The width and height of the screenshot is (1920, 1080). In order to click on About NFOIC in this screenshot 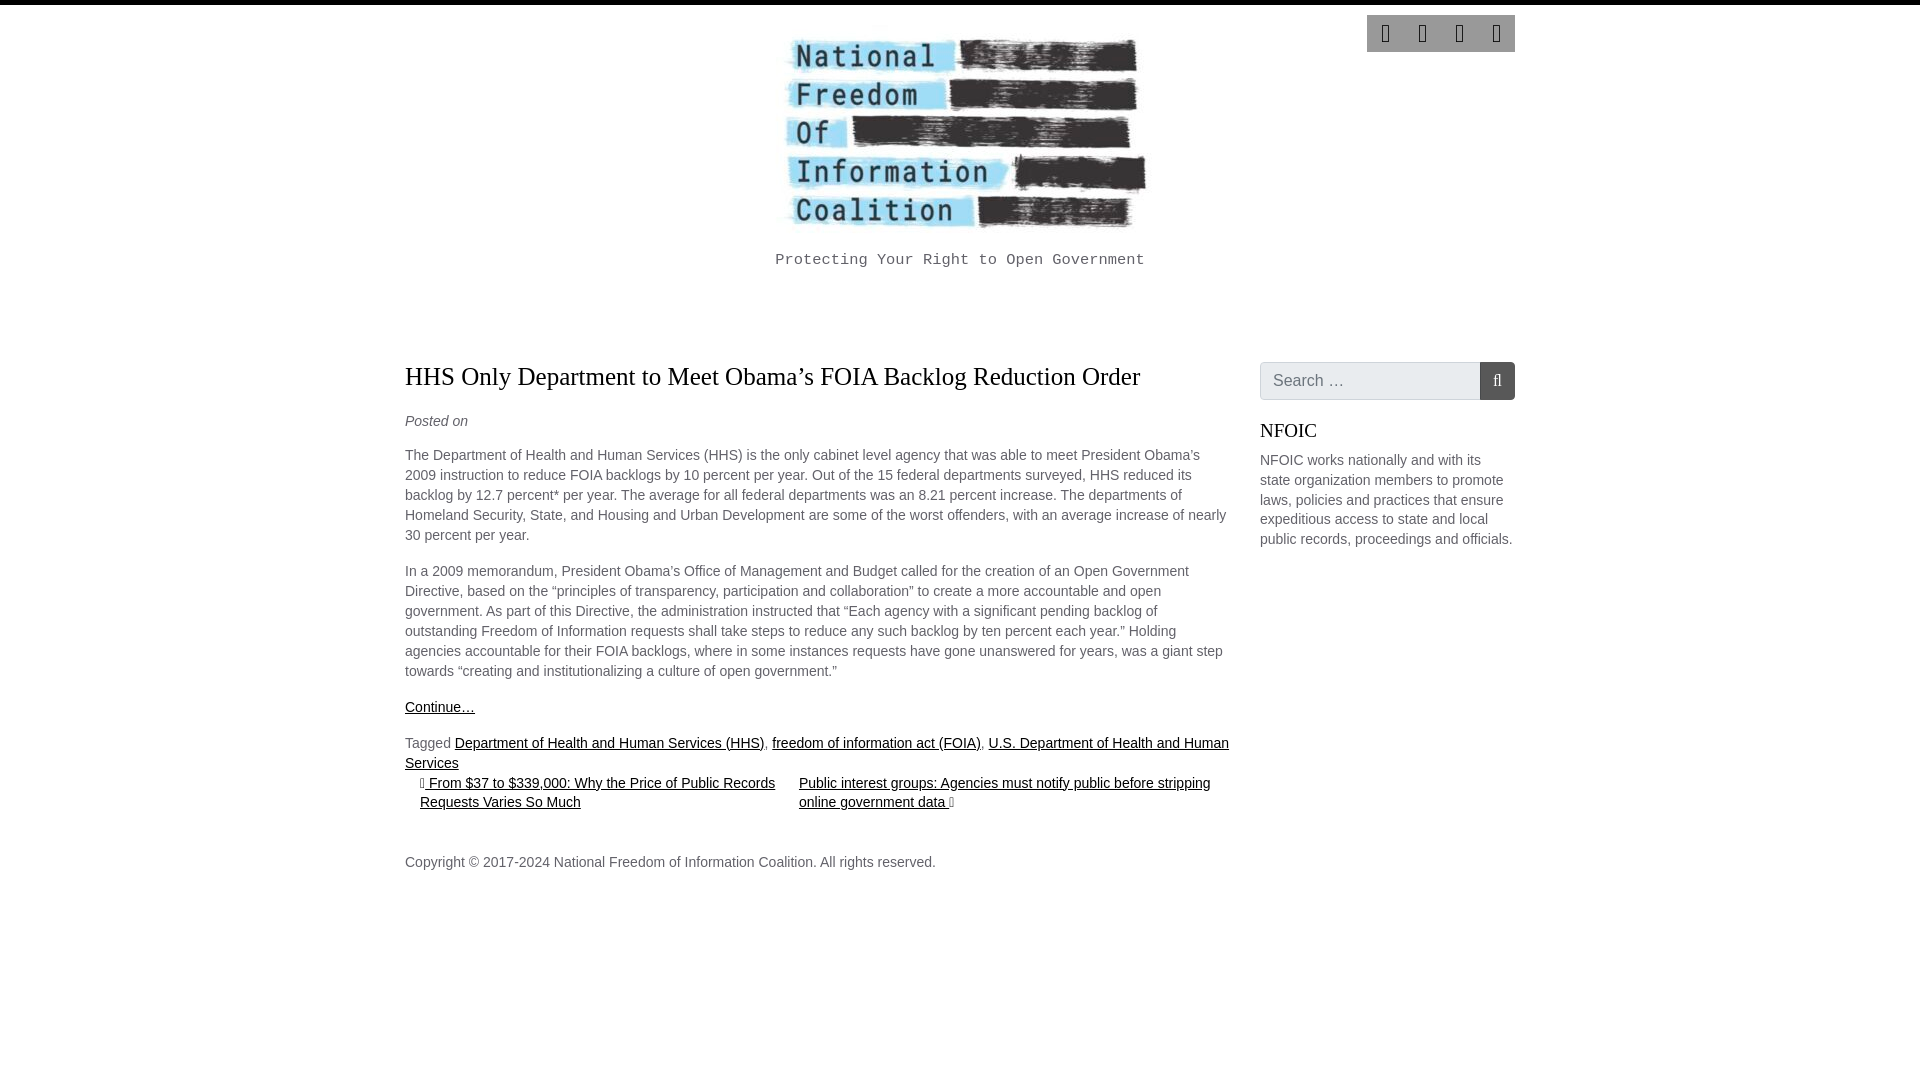, I will do `click(644, 311)`.